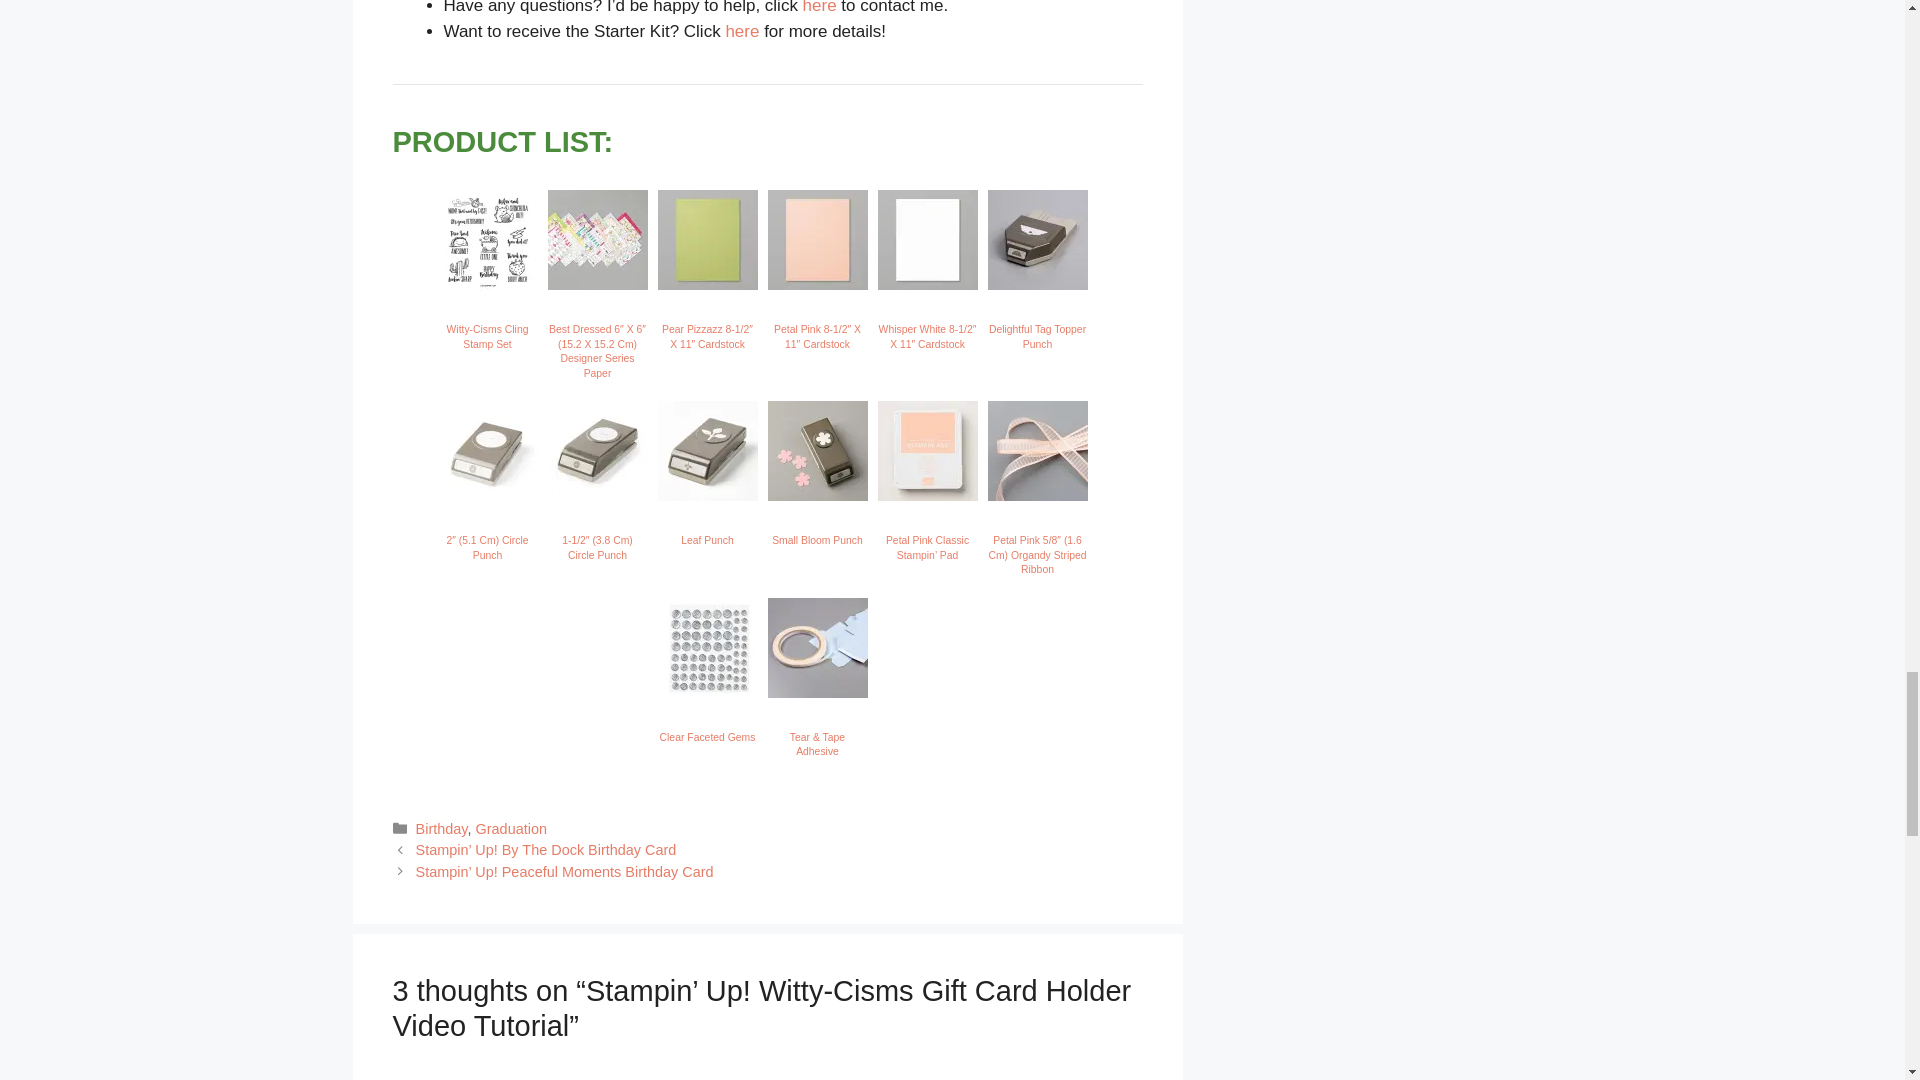  Describe the element at coordinates (487, 240) in the screenshot. I see `Witty-Cisms Cling Stamp Set` at that location.